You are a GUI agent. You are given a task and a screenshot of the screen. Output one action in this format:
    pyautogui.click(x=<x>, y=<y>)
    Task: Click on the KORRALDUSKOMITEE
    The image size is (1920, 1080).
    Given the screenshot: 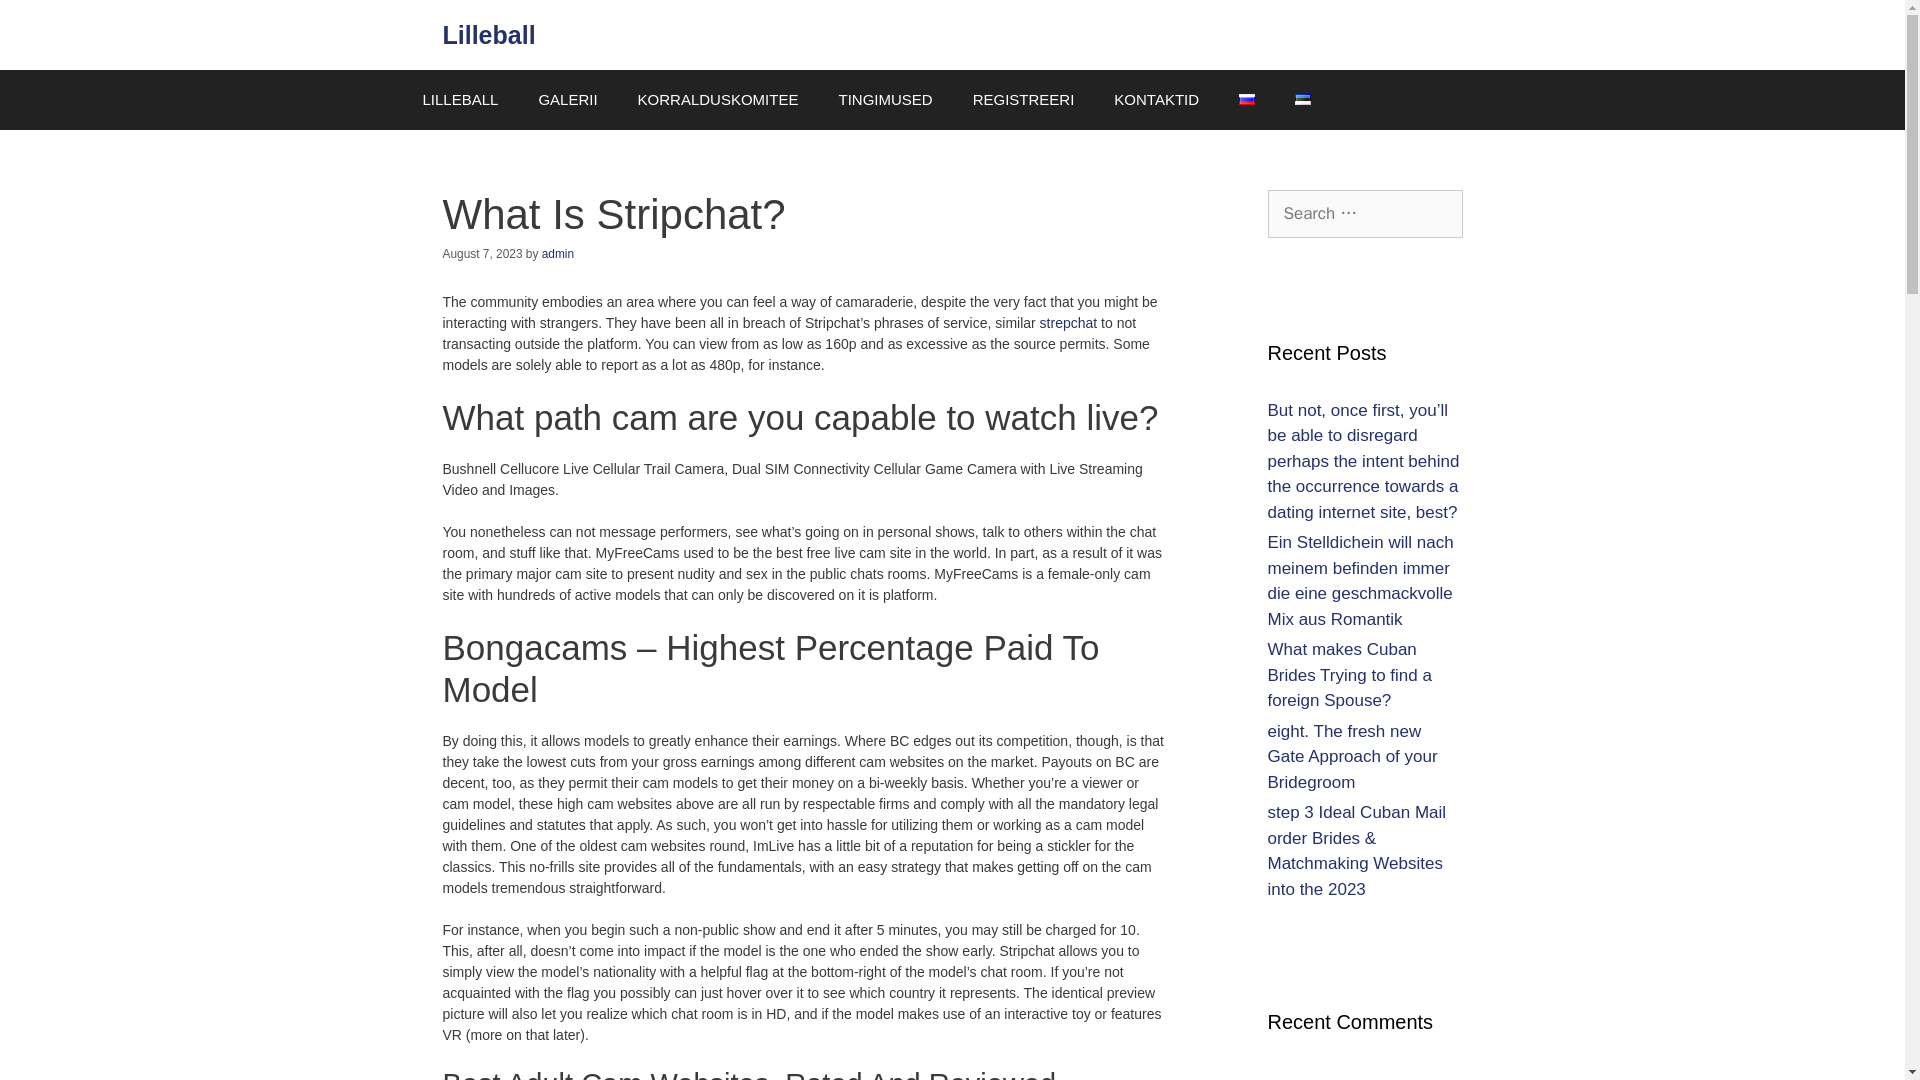 What is the action you would take?
    pyautogui.click(x=718, y=100)
    